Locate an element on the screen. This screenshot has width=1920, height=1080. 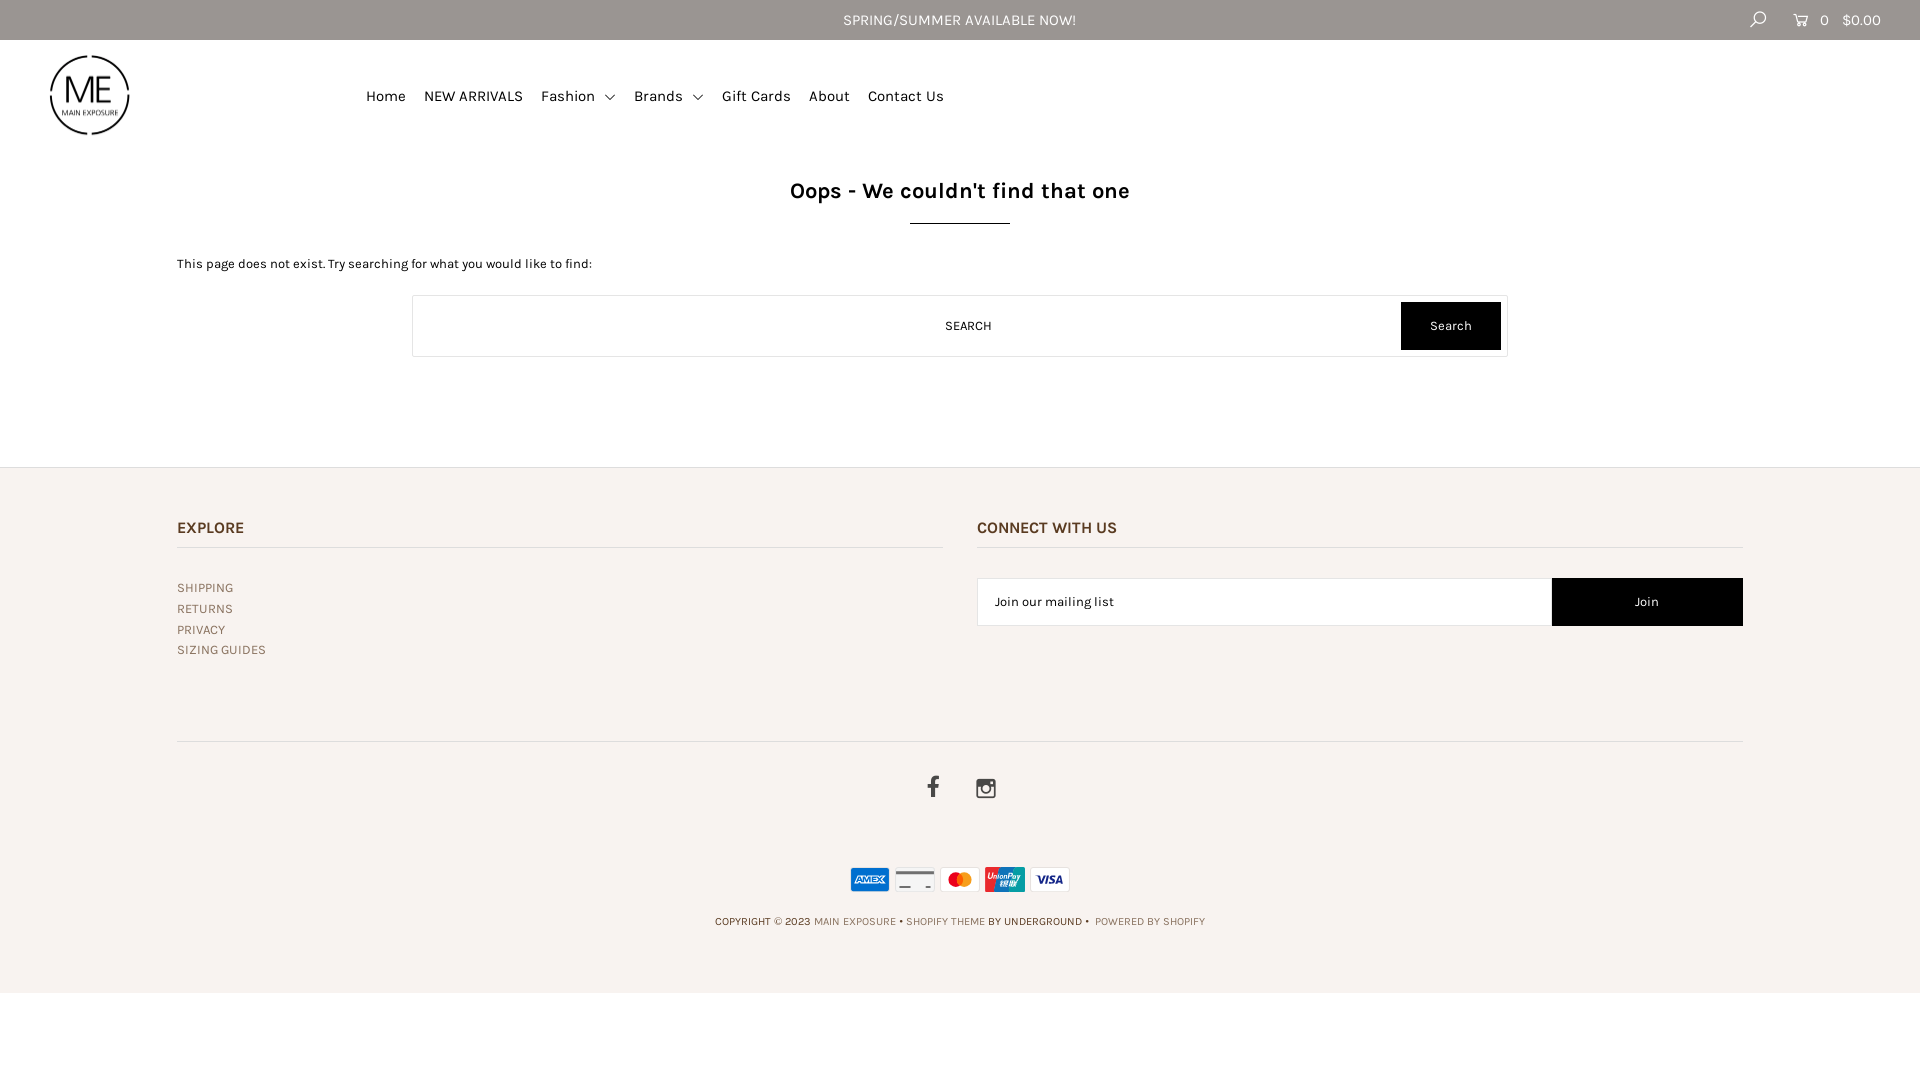
Fashion is located at coordinates (586, 96).